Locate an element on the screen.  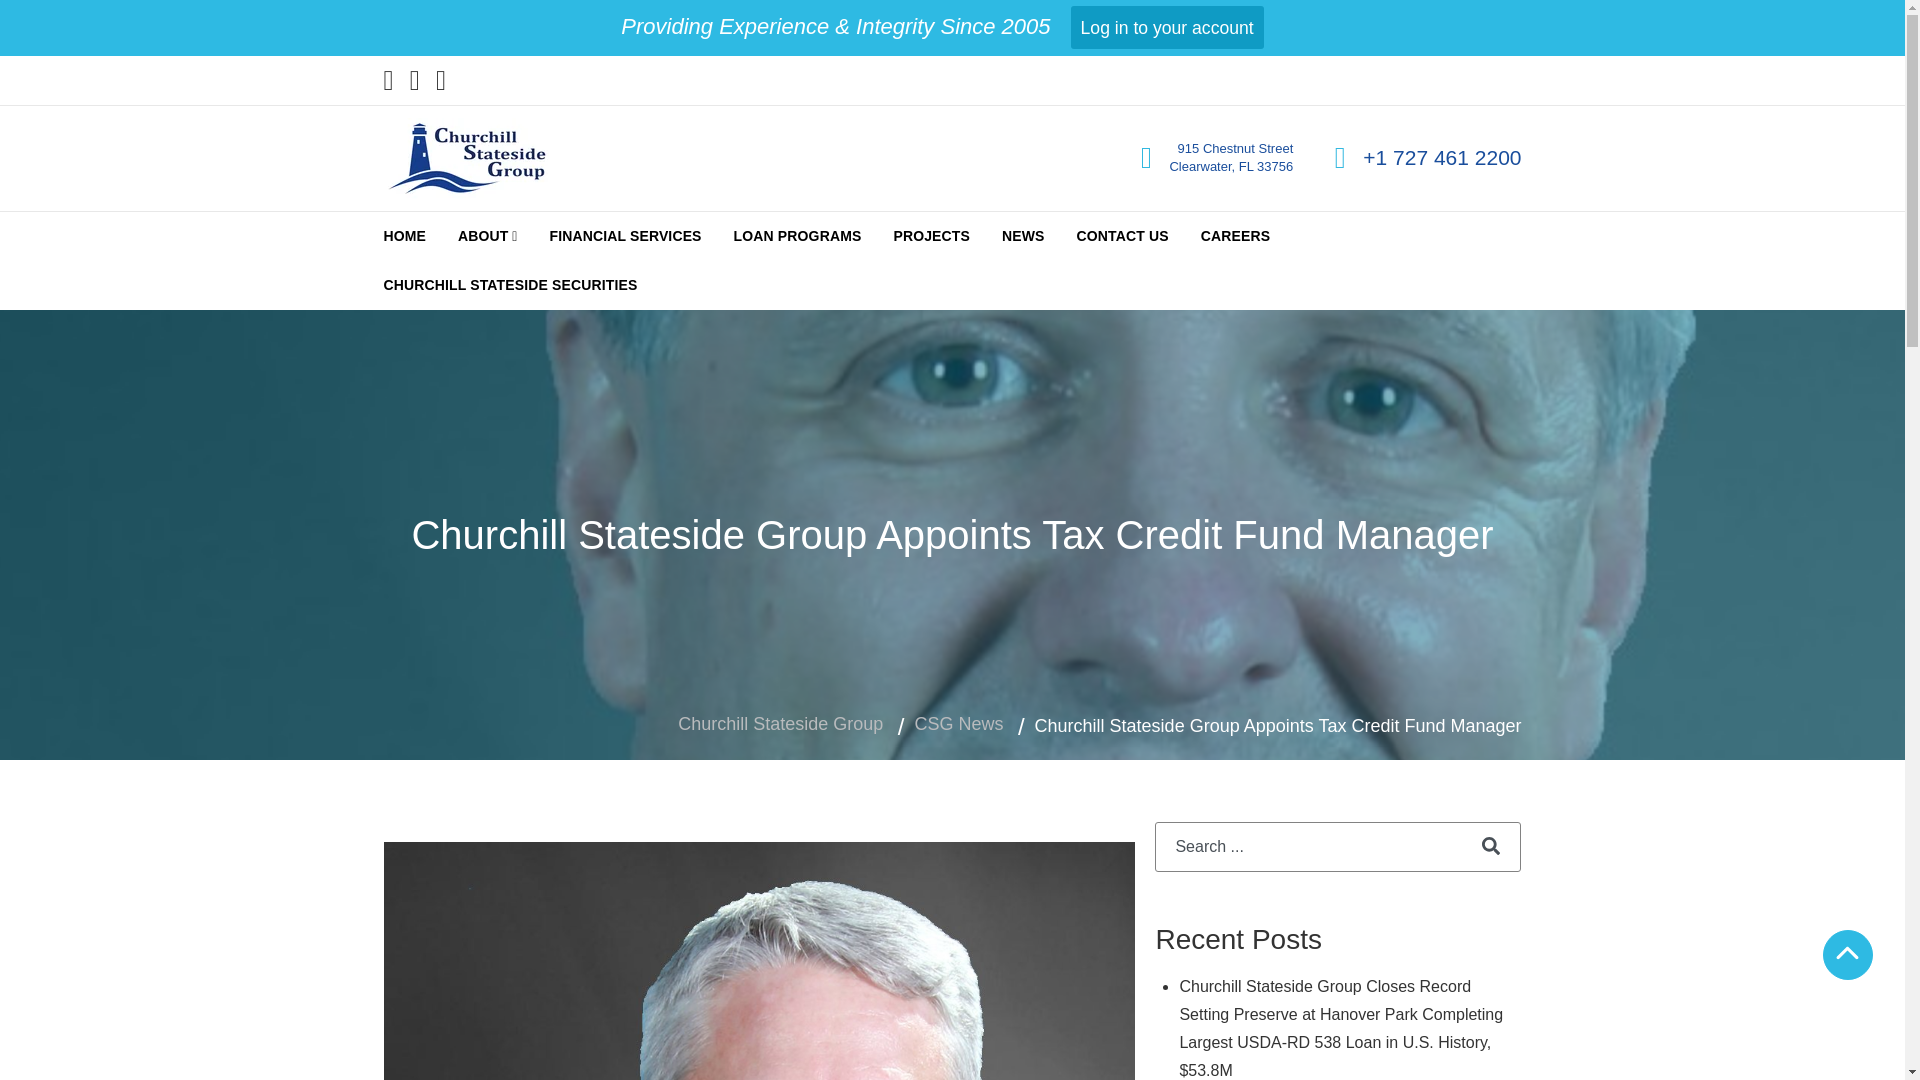
NEWS is located at coordinates (1024, 236).